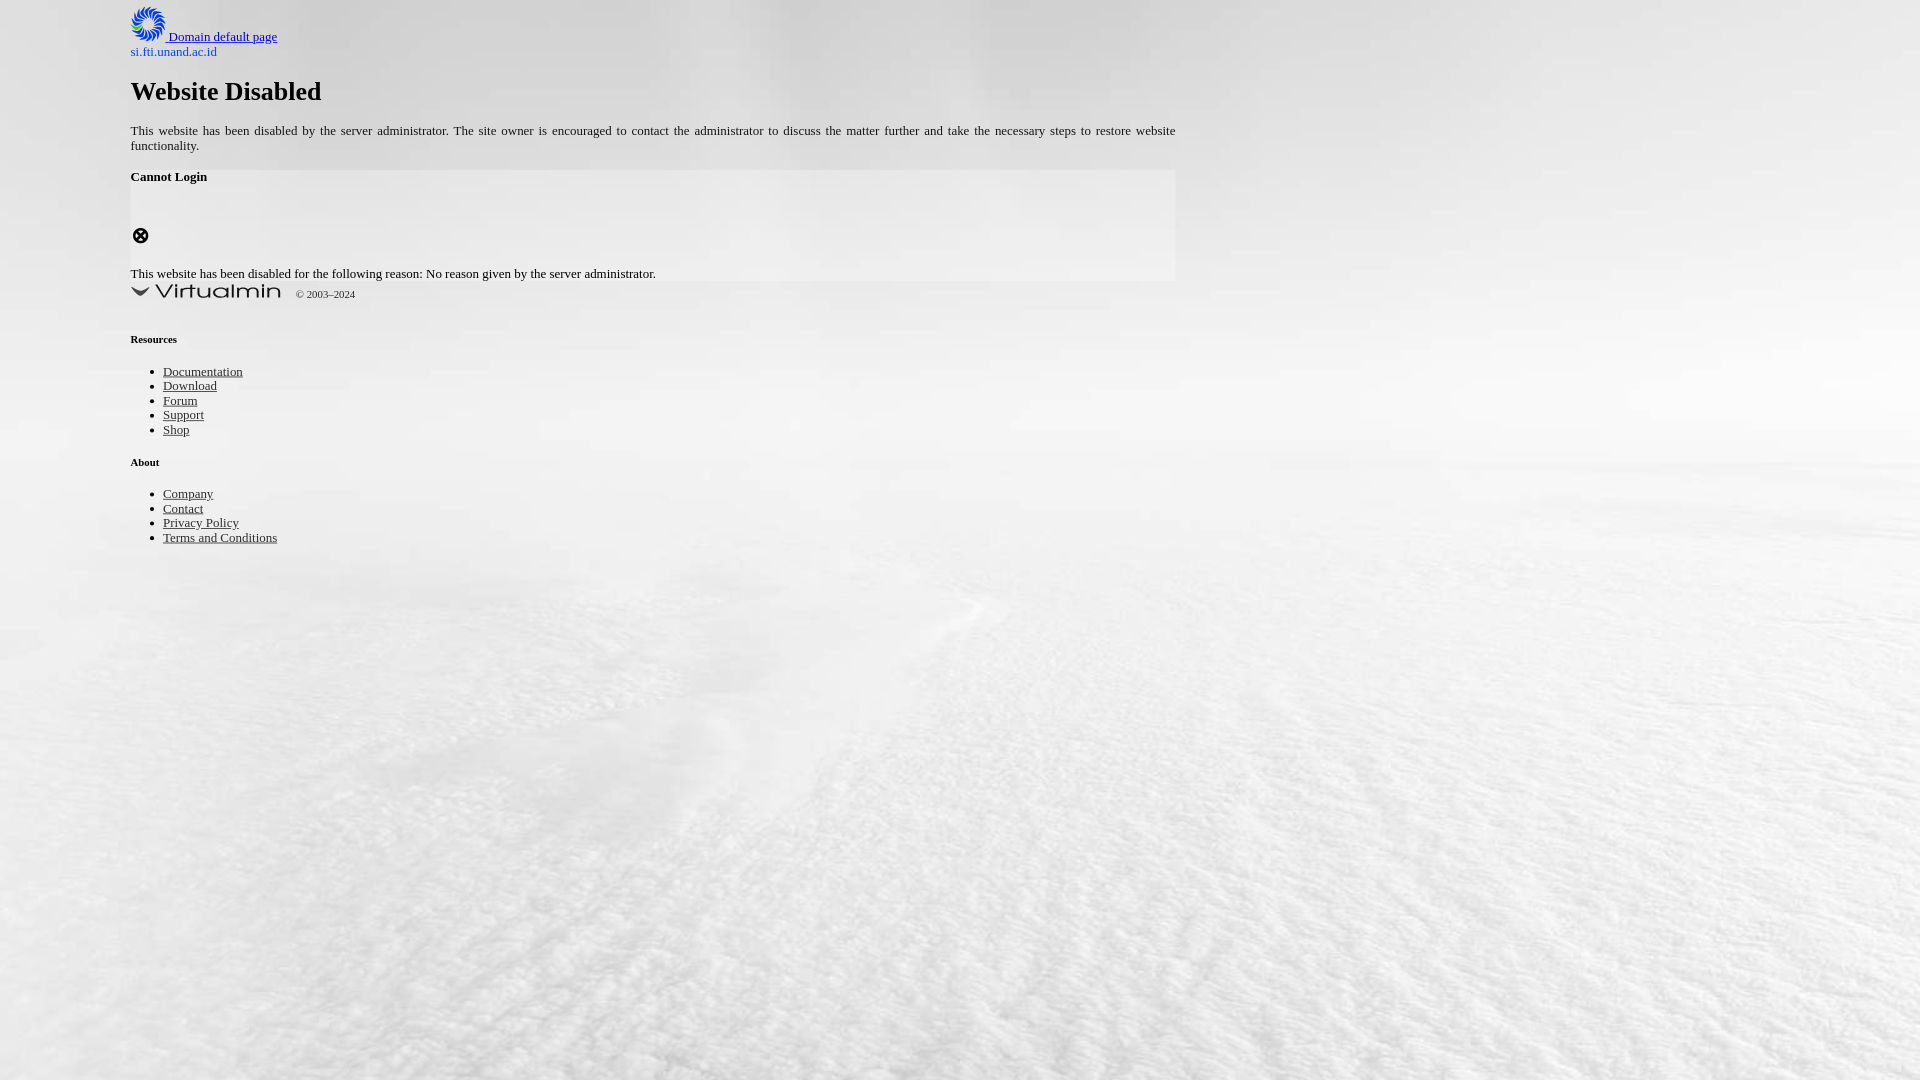  I want to click on Download, so click(196, 388).